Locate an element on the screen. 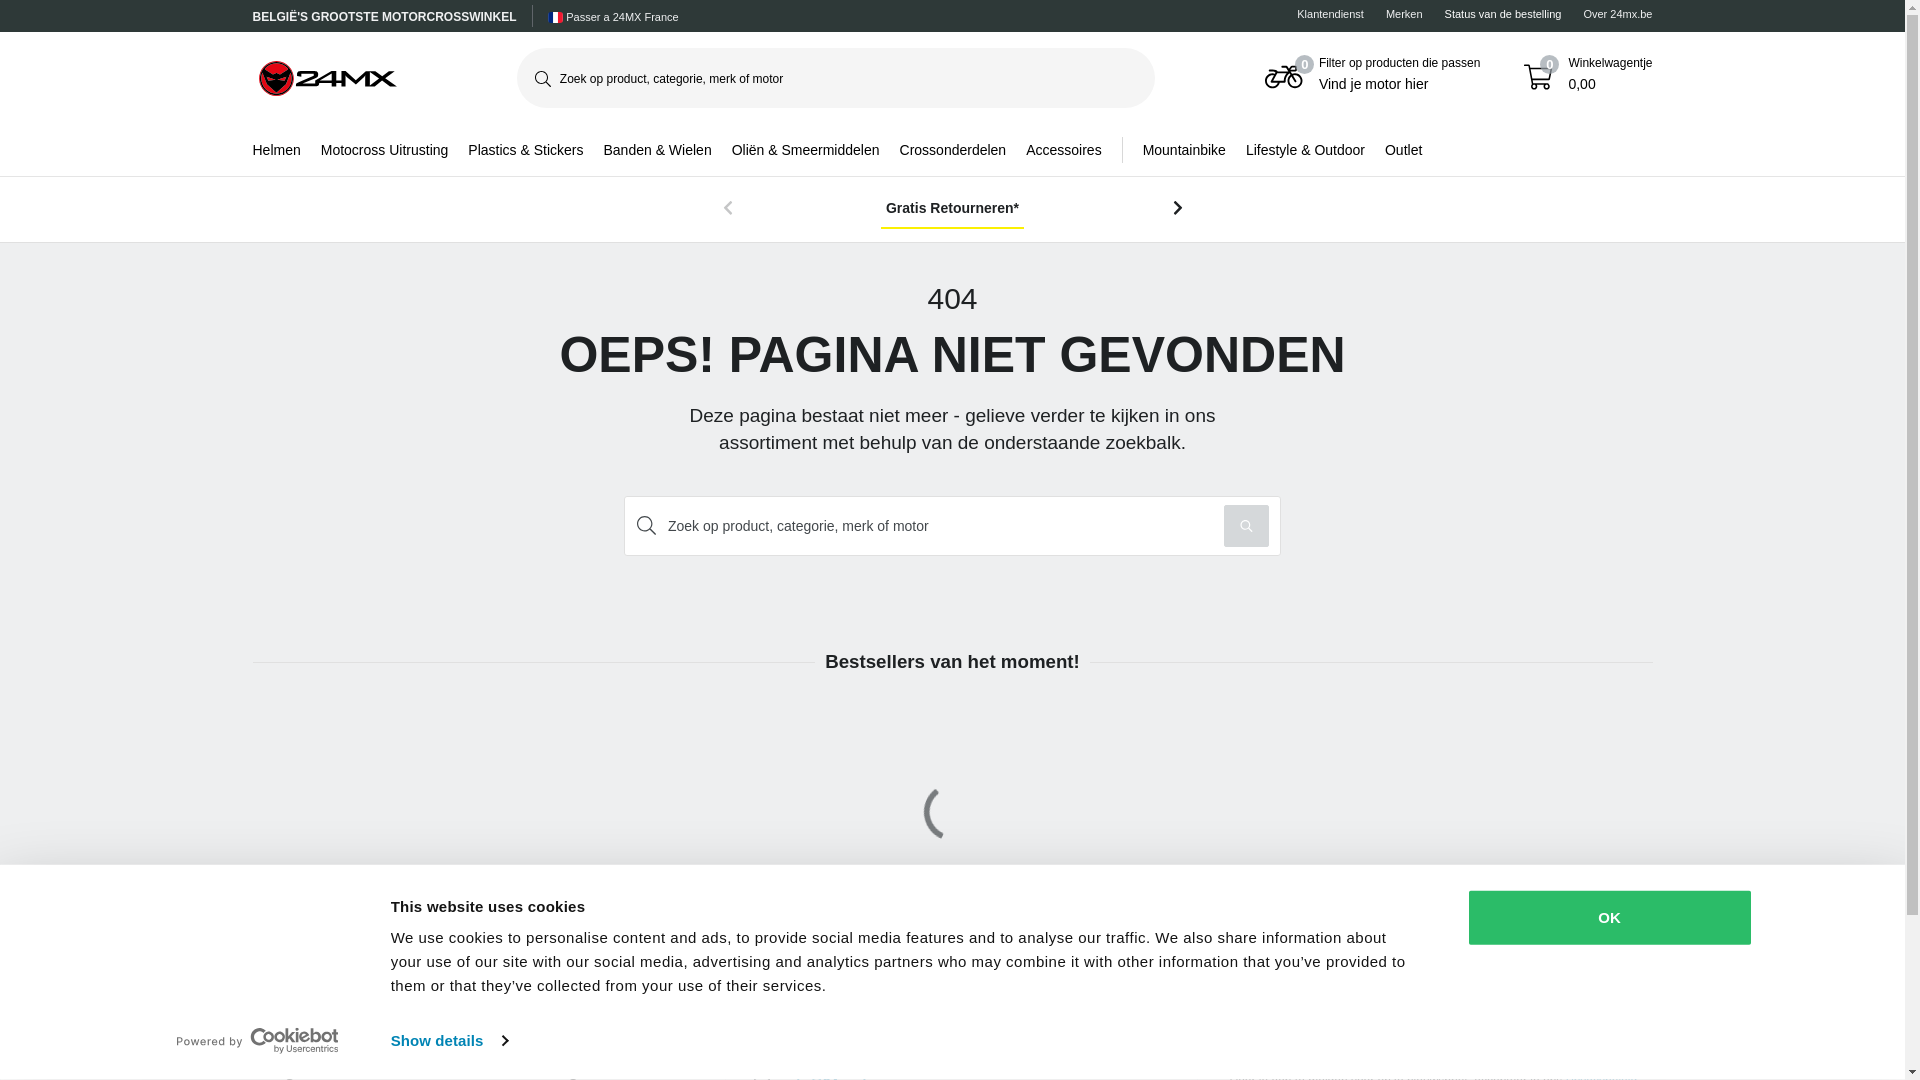 The image size is (1920, 1080). Verzending & Bezorging is located at coordinates (354, 1038).